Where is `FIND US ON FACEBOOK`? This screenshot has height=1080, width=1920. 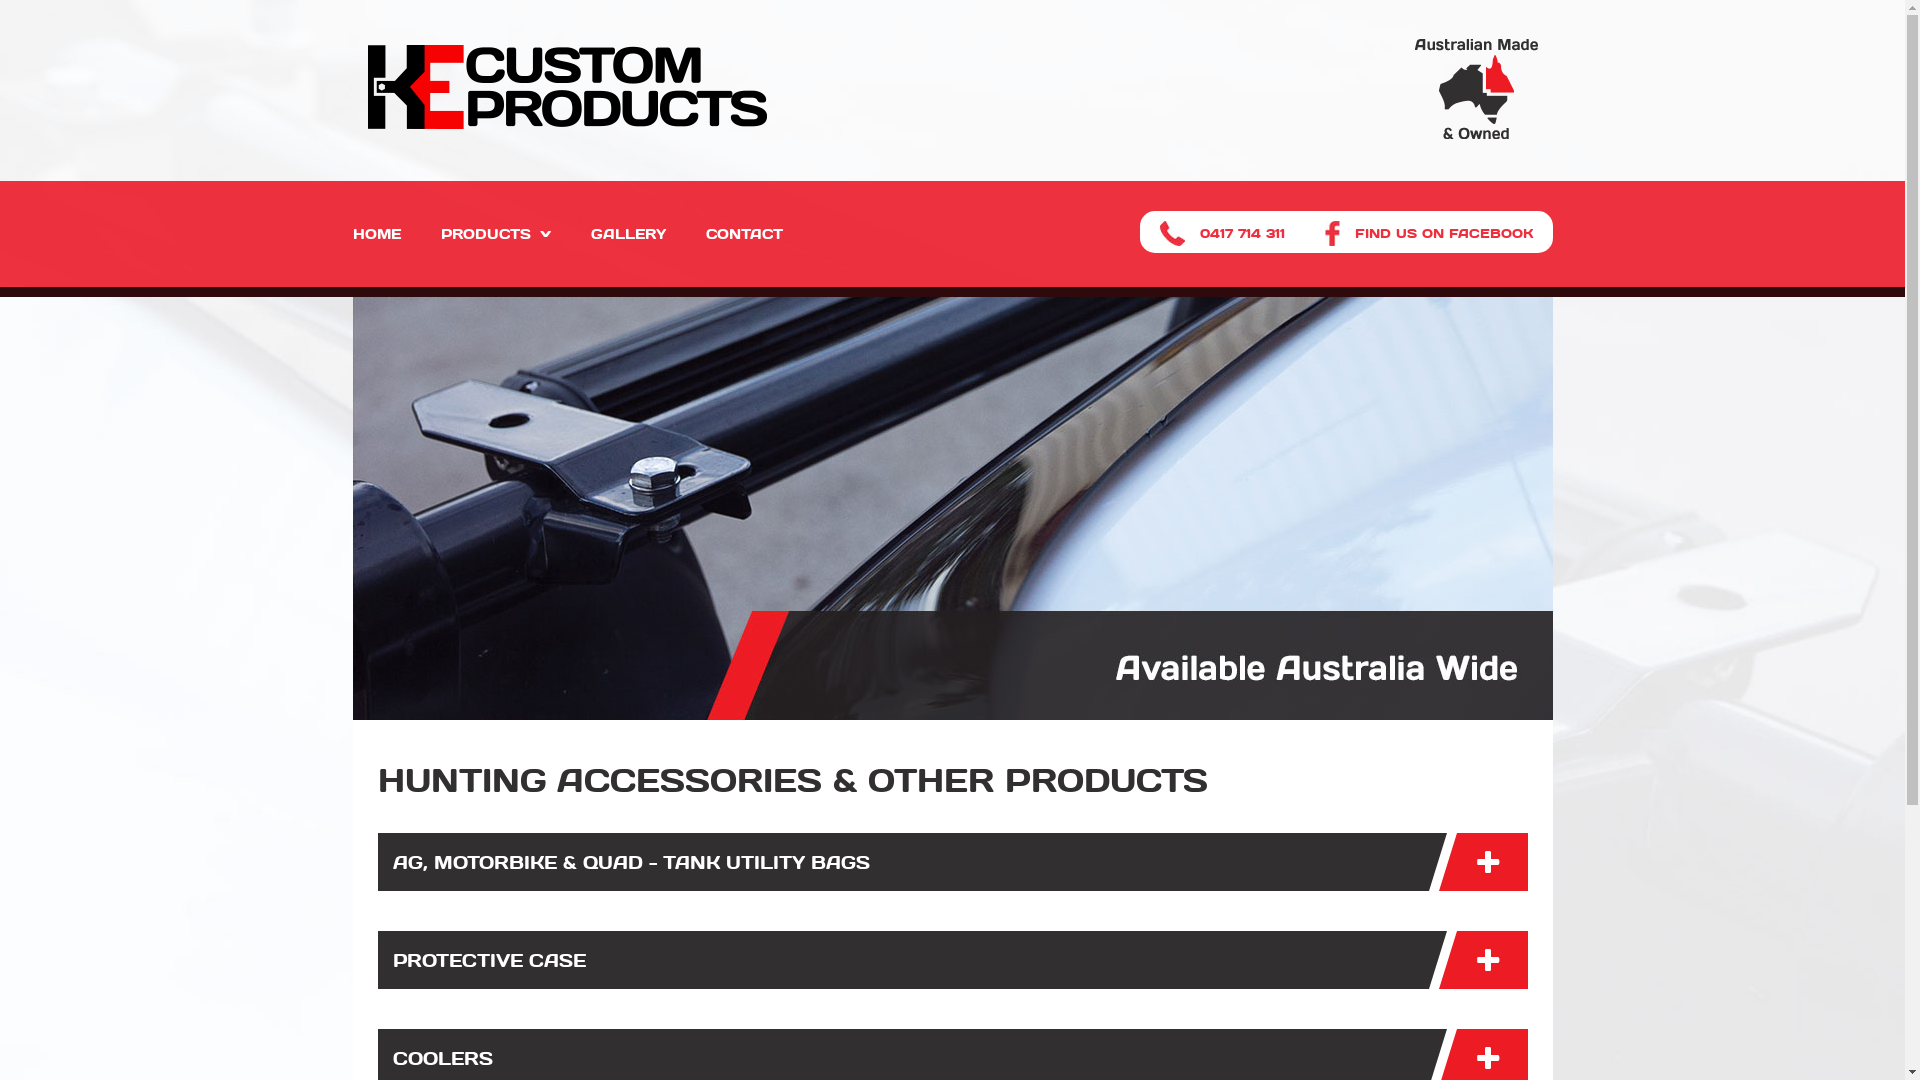 FIND US ON FACEBOOK is located at coordinates (1436, 234).